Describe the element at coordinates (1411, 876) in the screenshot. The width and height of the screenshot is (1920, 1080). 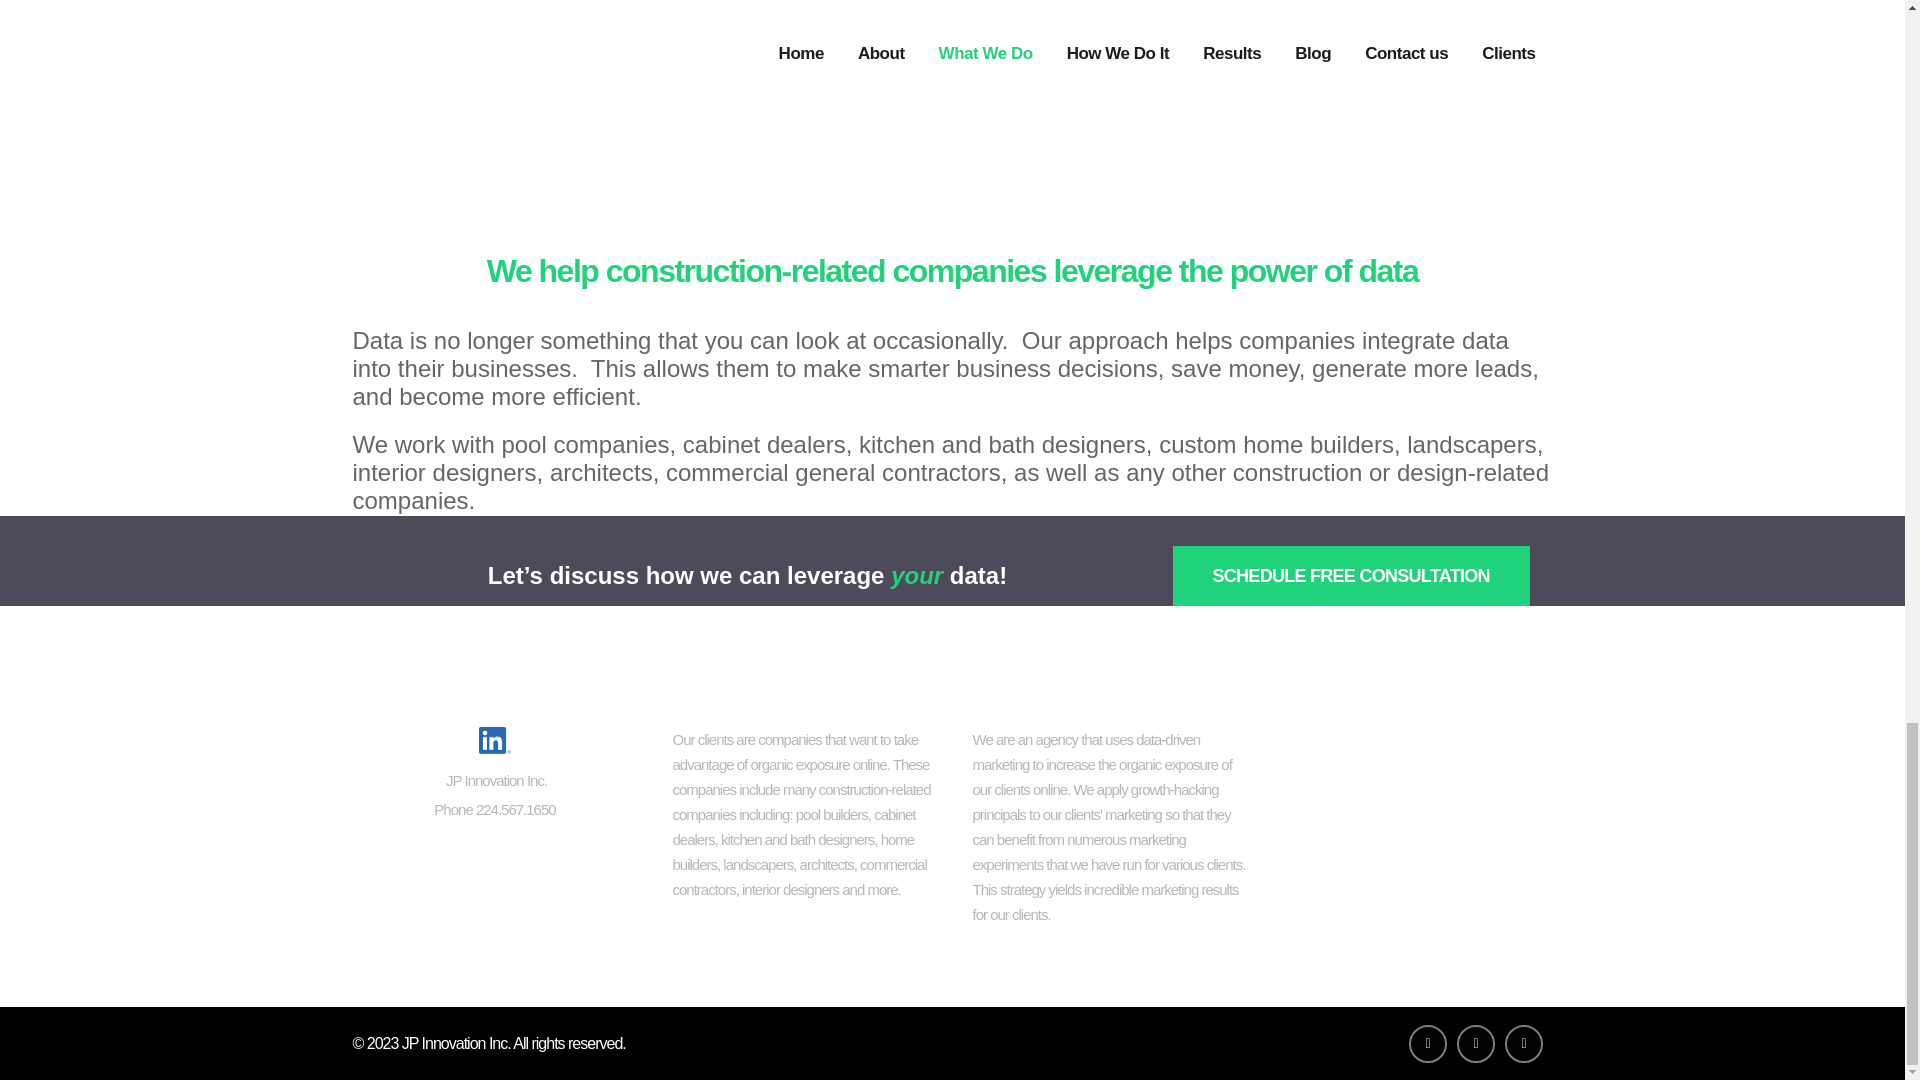
I see `Outrank Your Competitors` at that location.